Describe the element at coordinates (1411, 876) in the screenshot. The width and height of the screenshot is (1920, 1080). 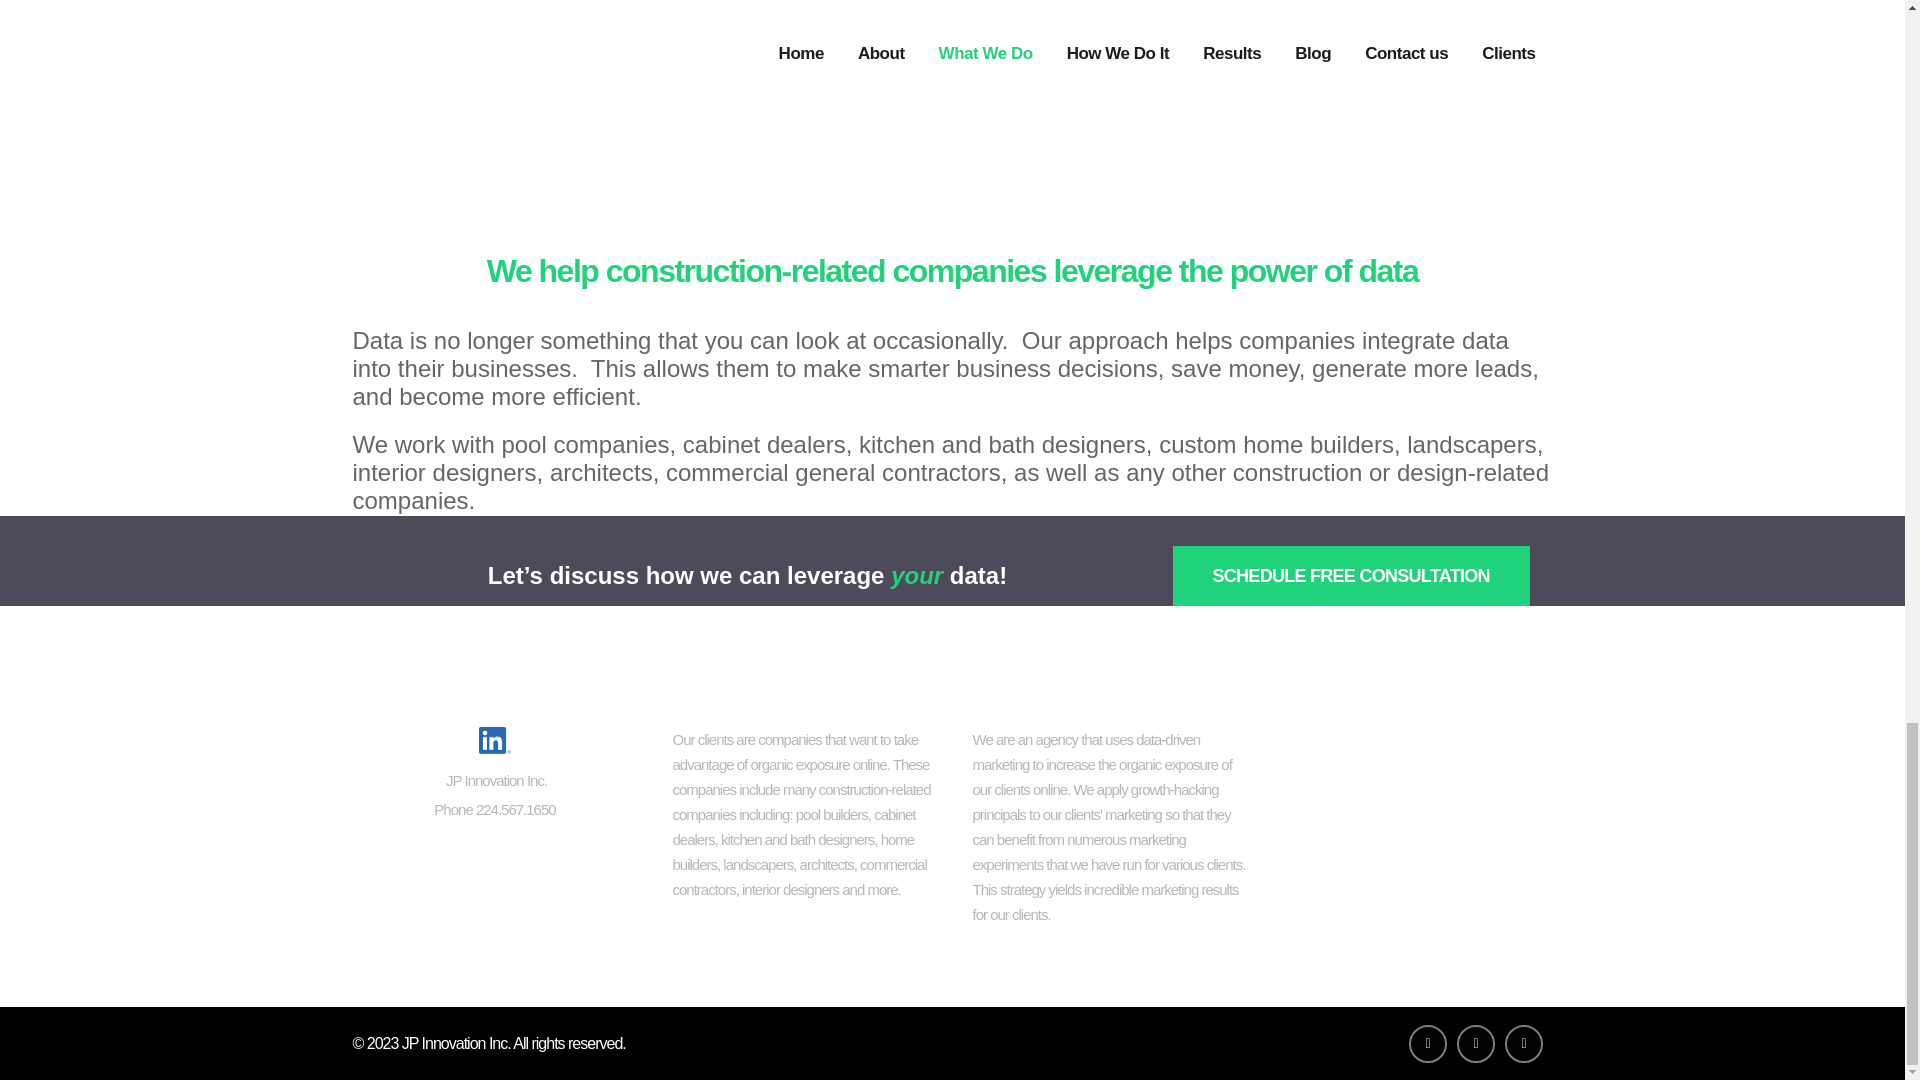
I see `Outrank Your Competitors` at that location.